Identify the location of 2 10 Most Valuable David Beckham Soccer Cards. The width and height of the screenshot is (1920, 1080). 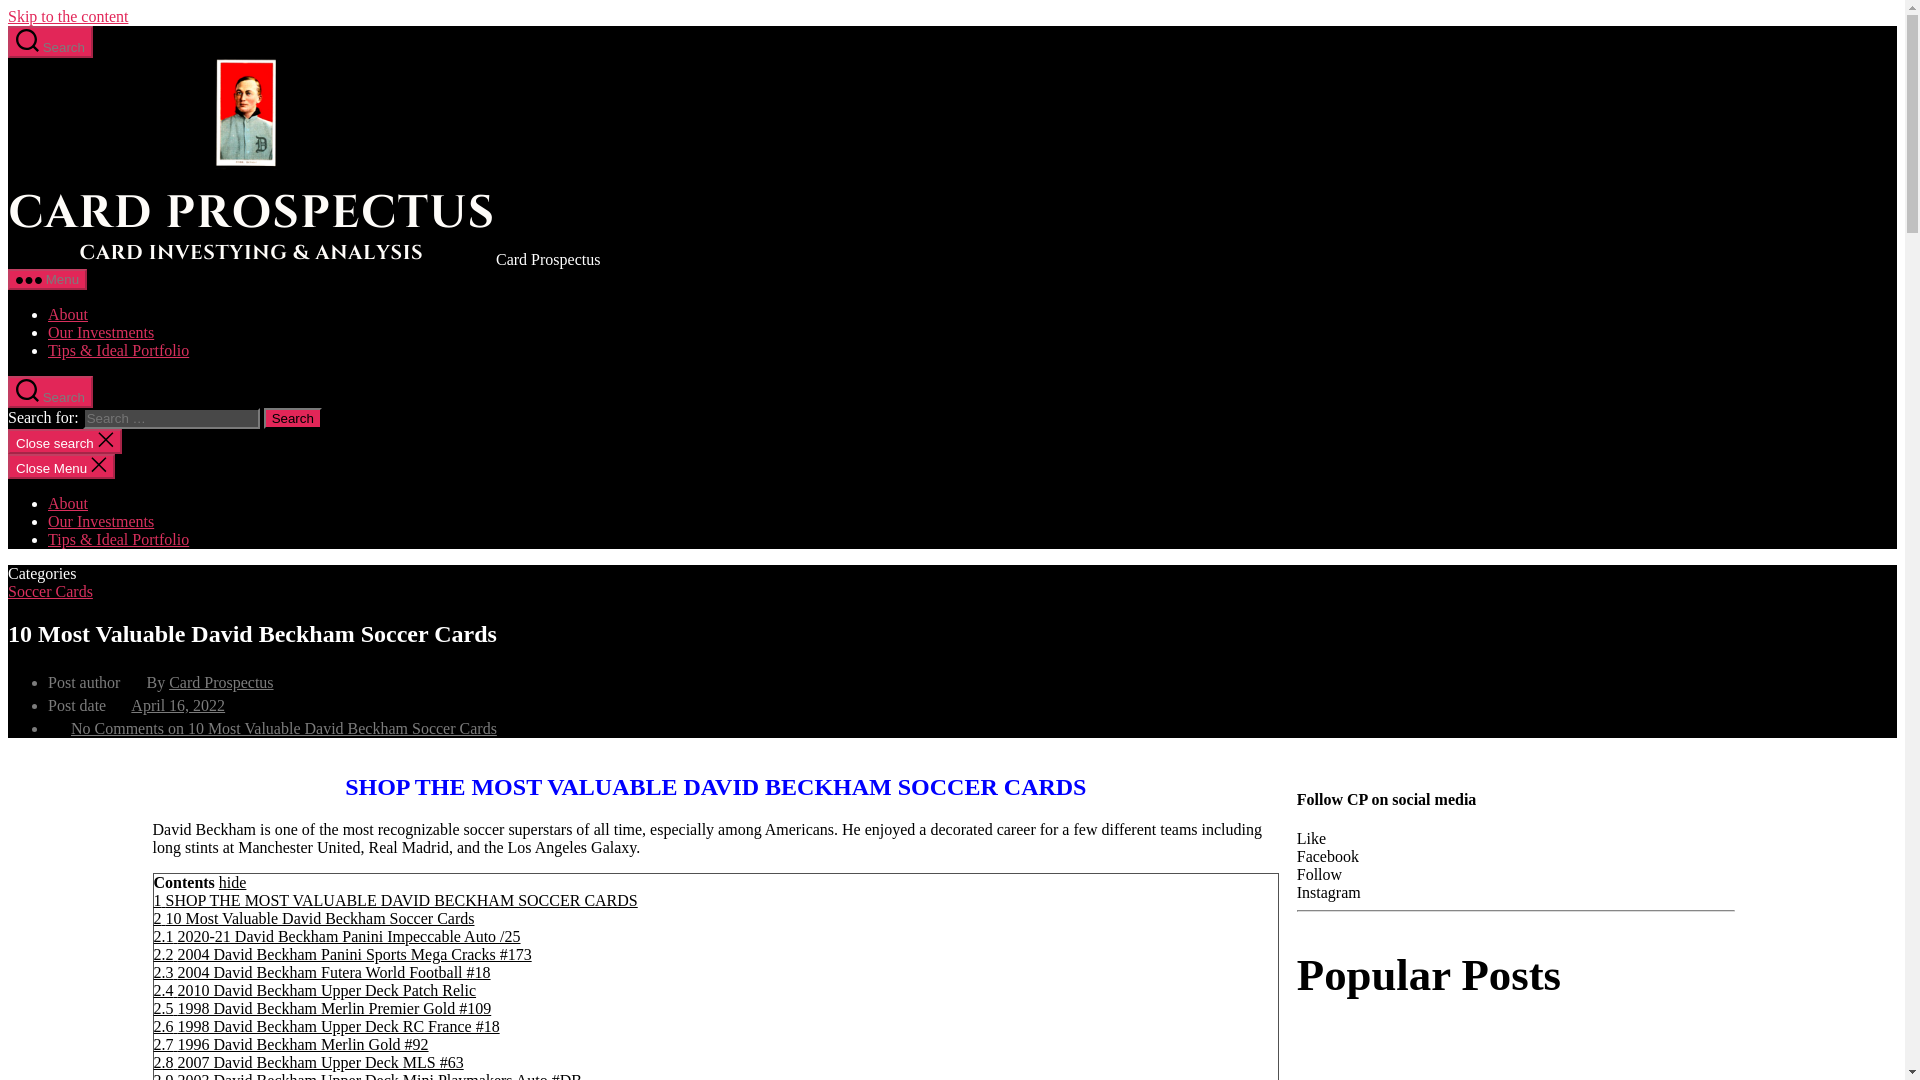
(314, 918).